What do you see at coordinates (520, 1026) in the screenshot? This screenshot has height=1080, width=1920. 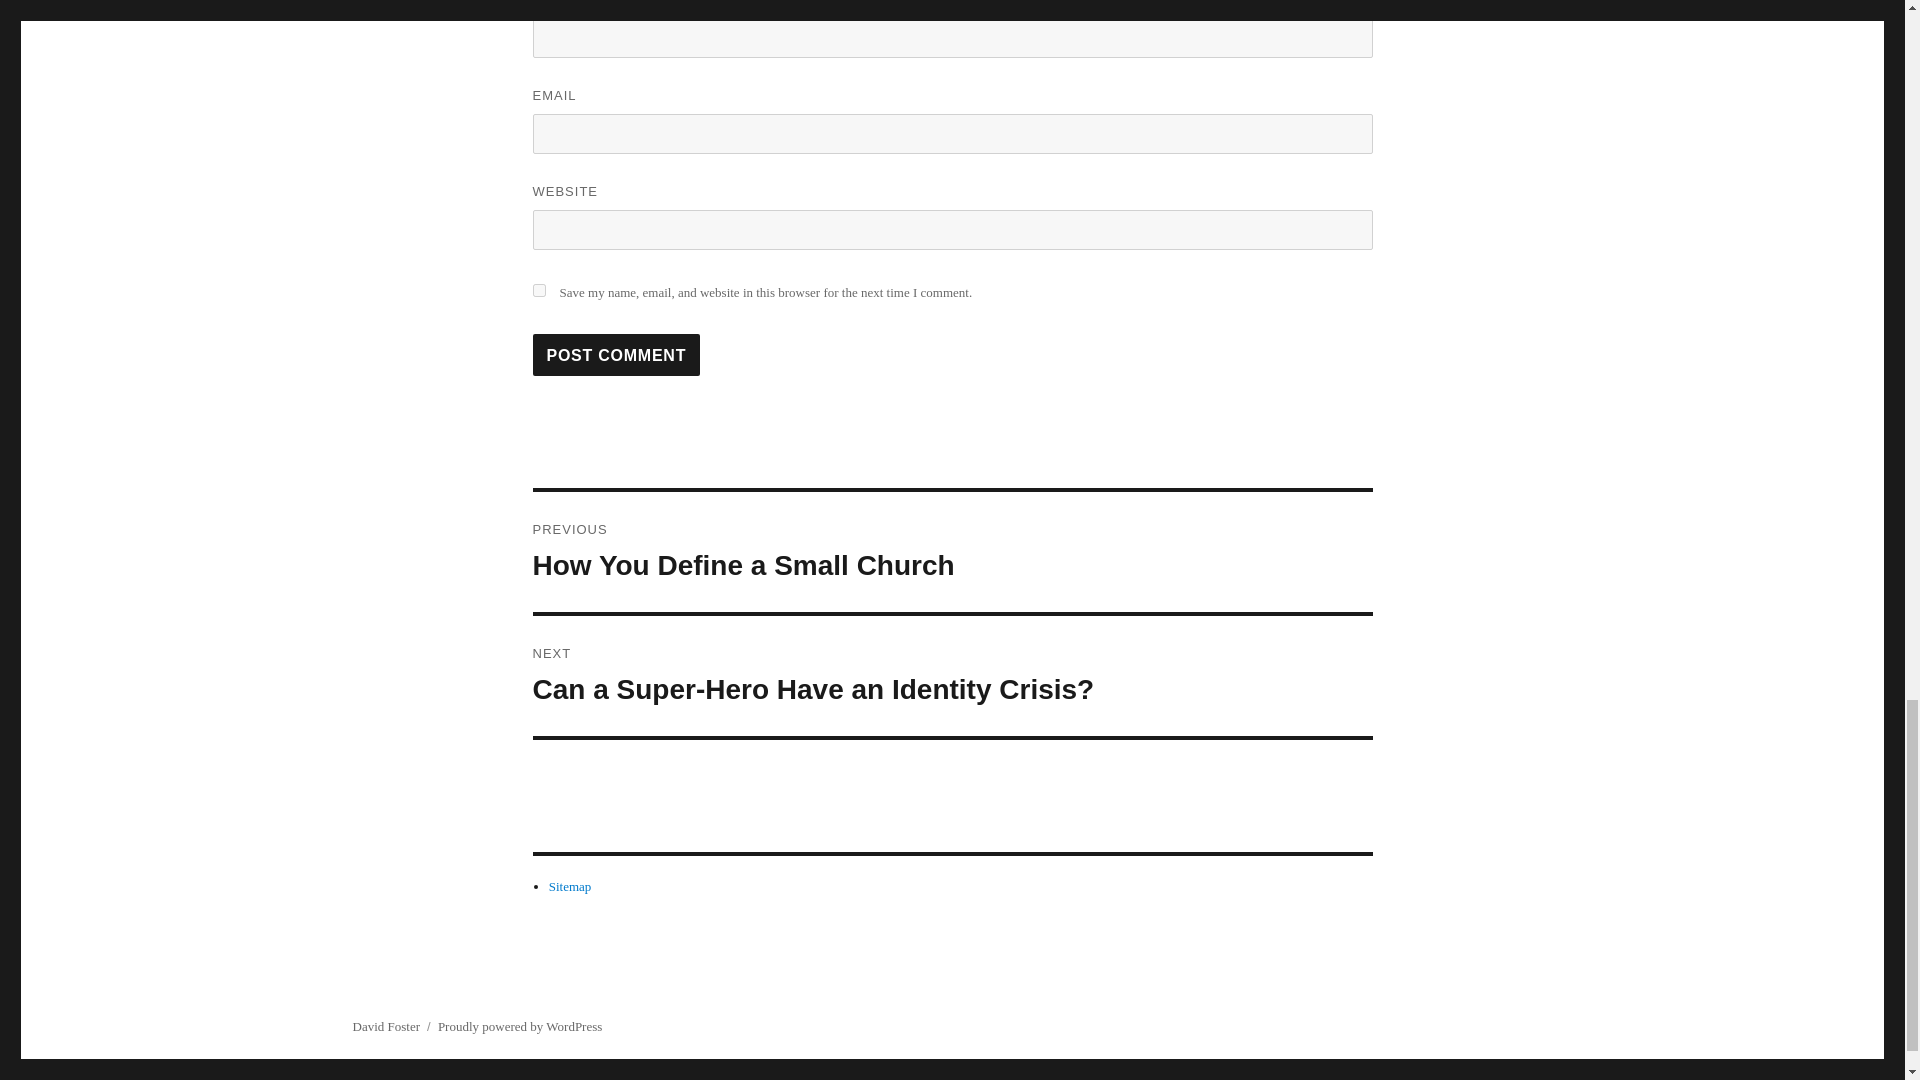 I see `Sitemap` at bounding box center [520, 1026].